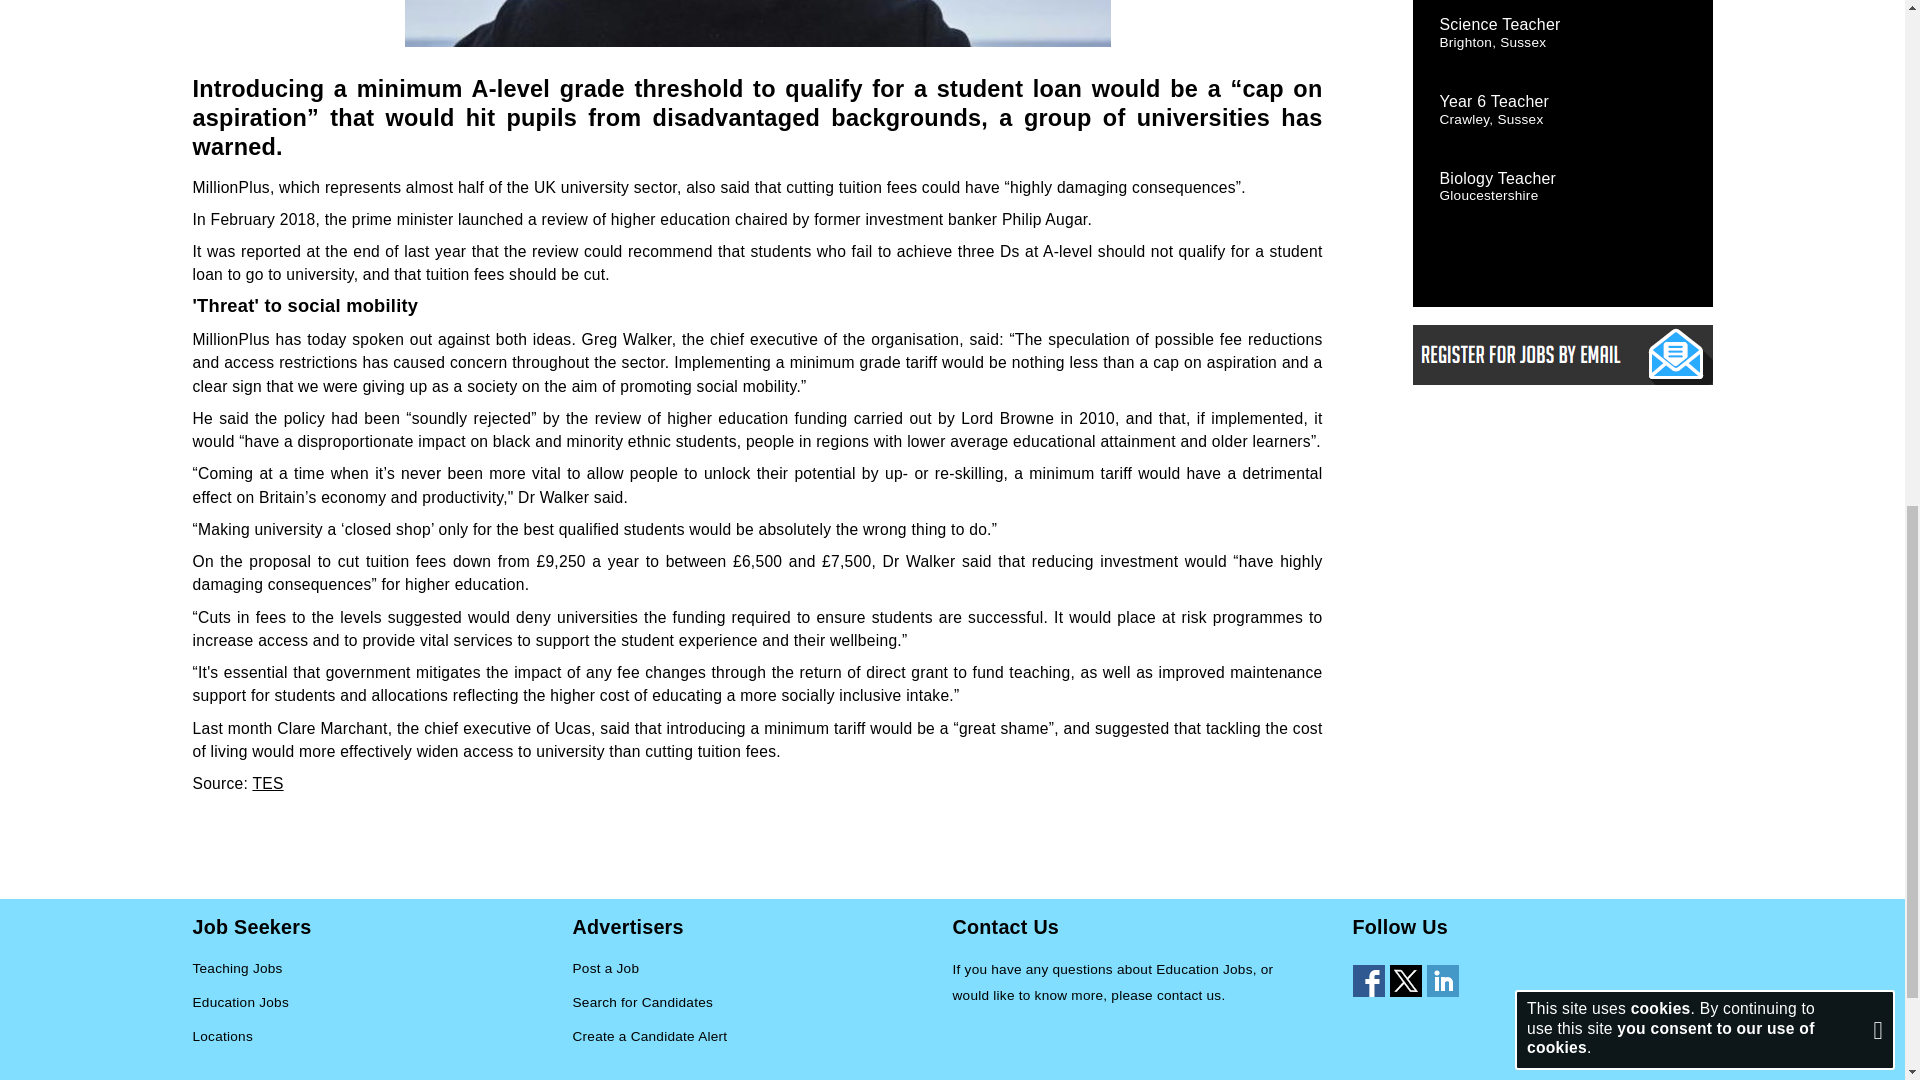  What do you see at coordinates (1498, 178) in the screenshot?
I see `Biology Teacher` at bounding box center [1498, 178].